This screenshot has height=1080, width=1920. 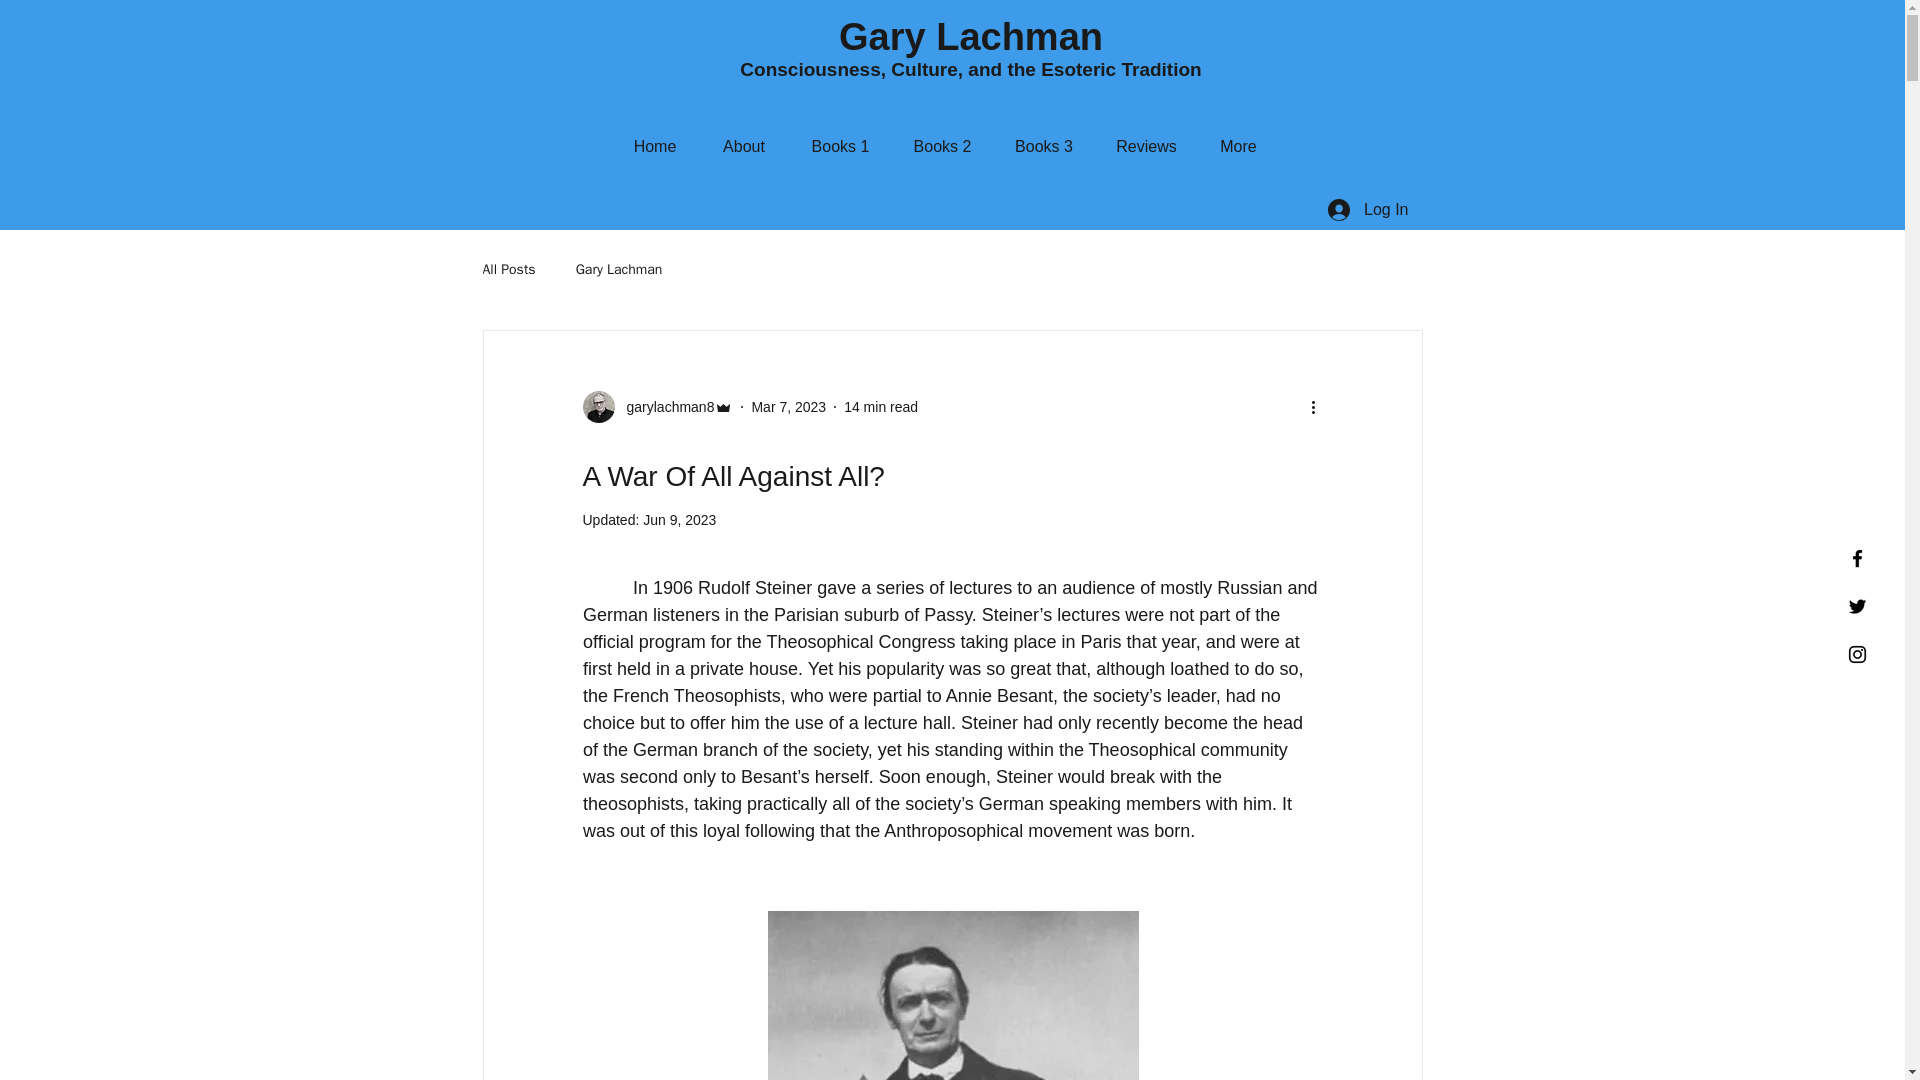 What do you see at coordinates (744, 146) in the screenshot?
I see `About` at bounding box center [744, 146].